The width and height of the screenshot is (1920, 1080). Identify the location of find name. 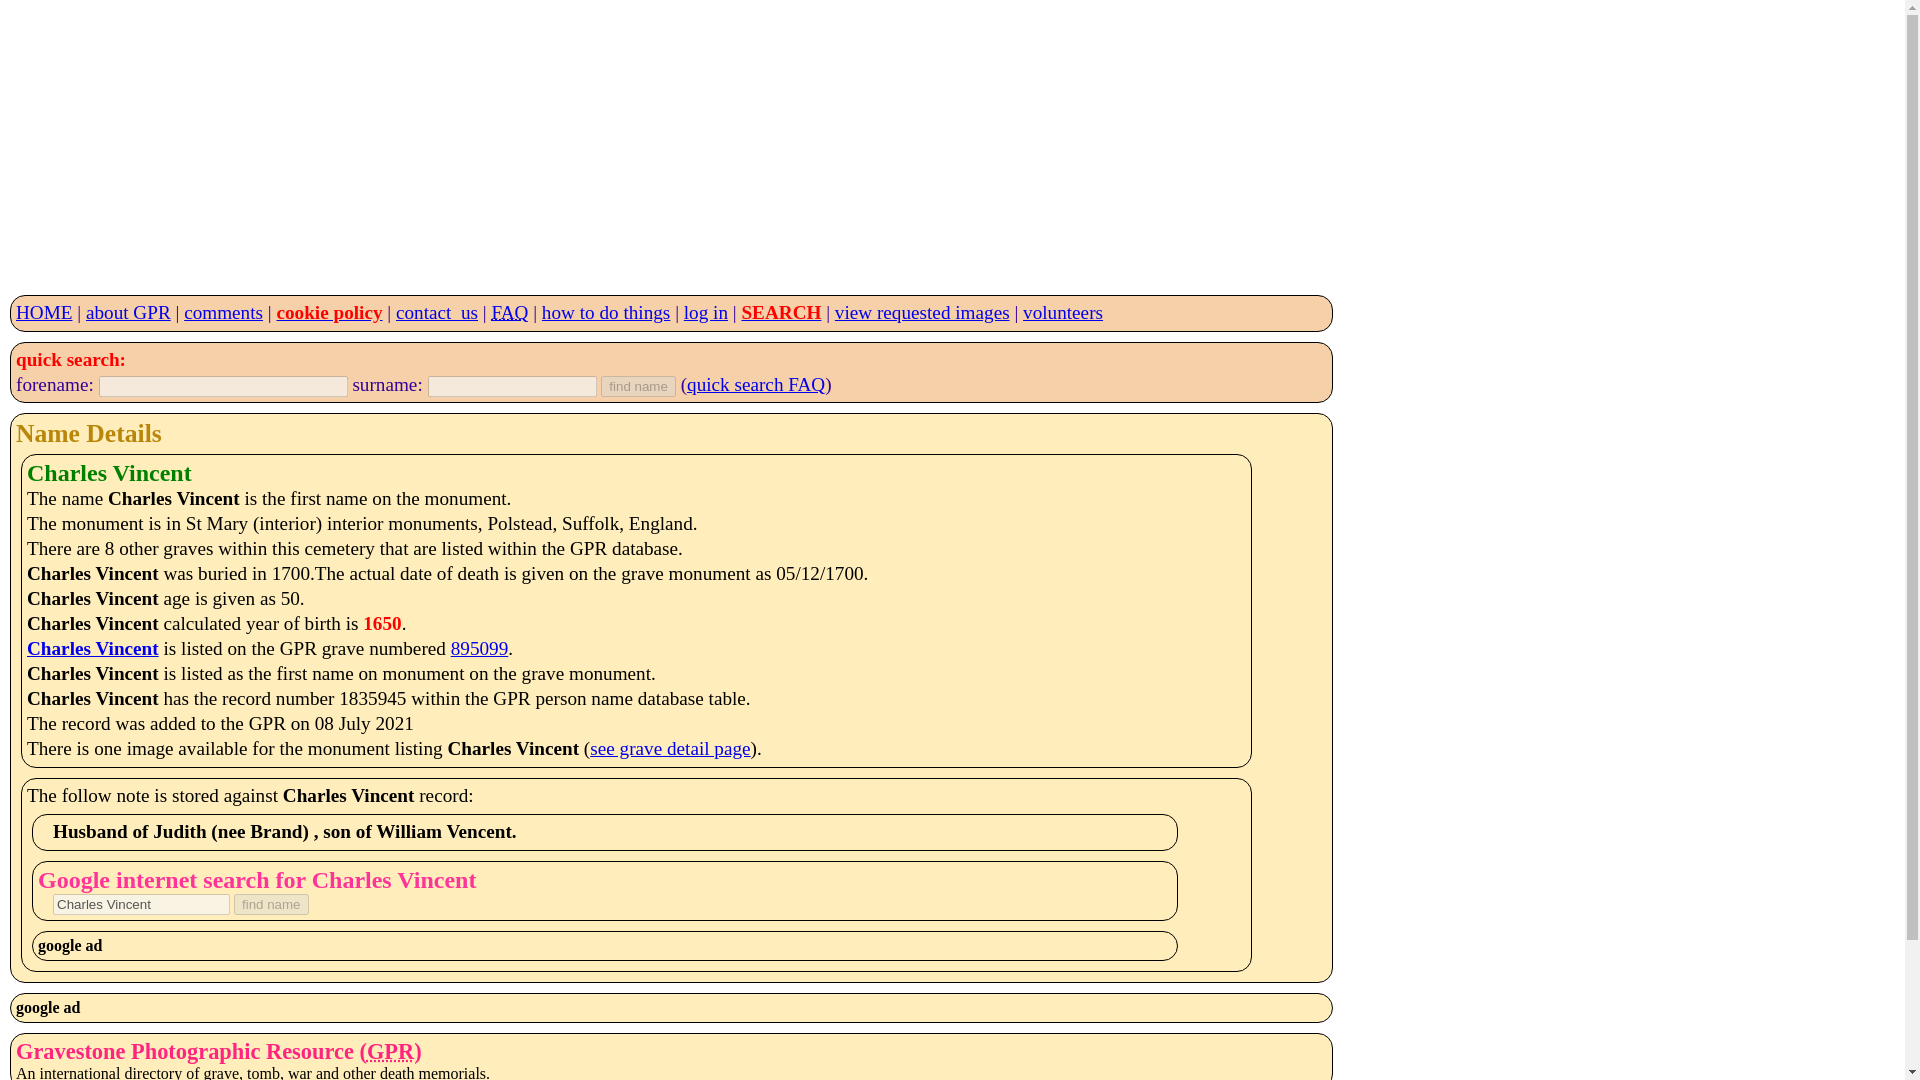
(272, 904).